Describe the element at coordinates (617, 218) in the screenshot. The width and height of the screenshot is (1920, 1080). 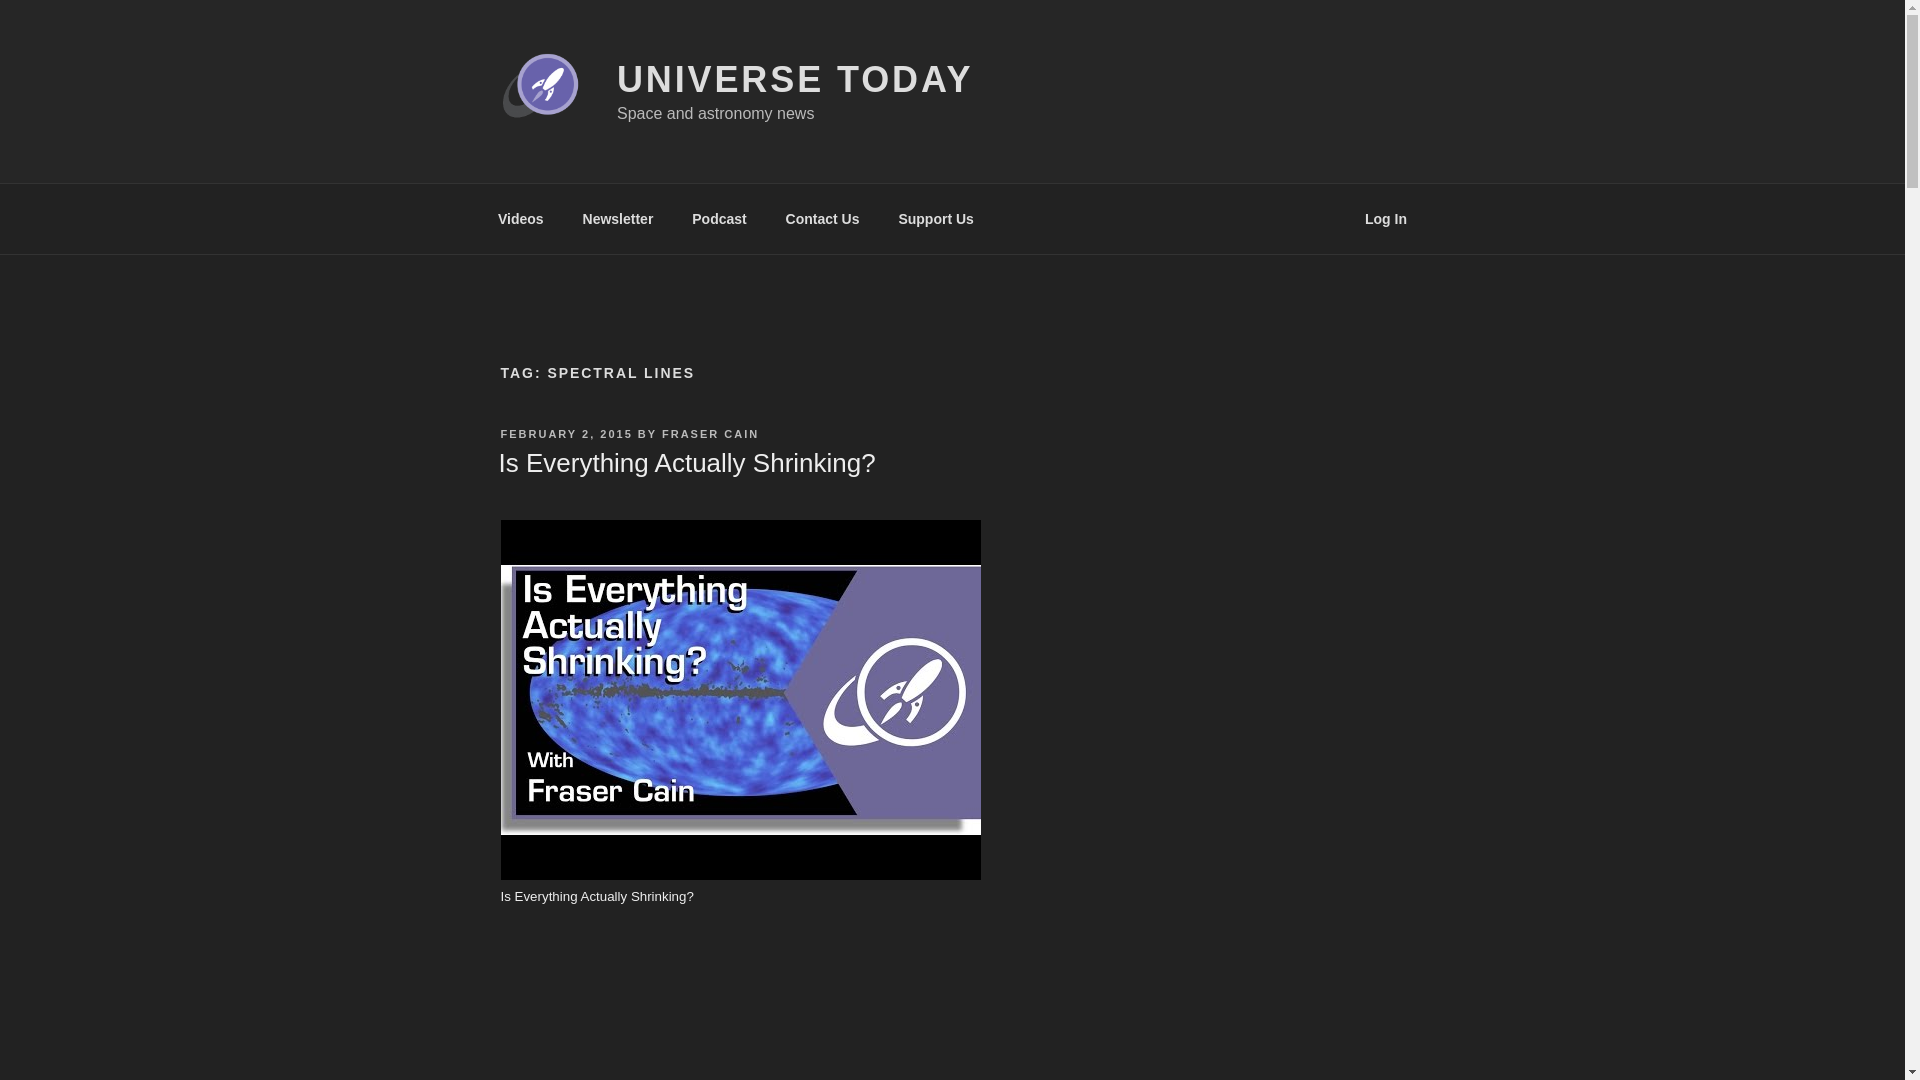
I see `Newsletter` at that location.